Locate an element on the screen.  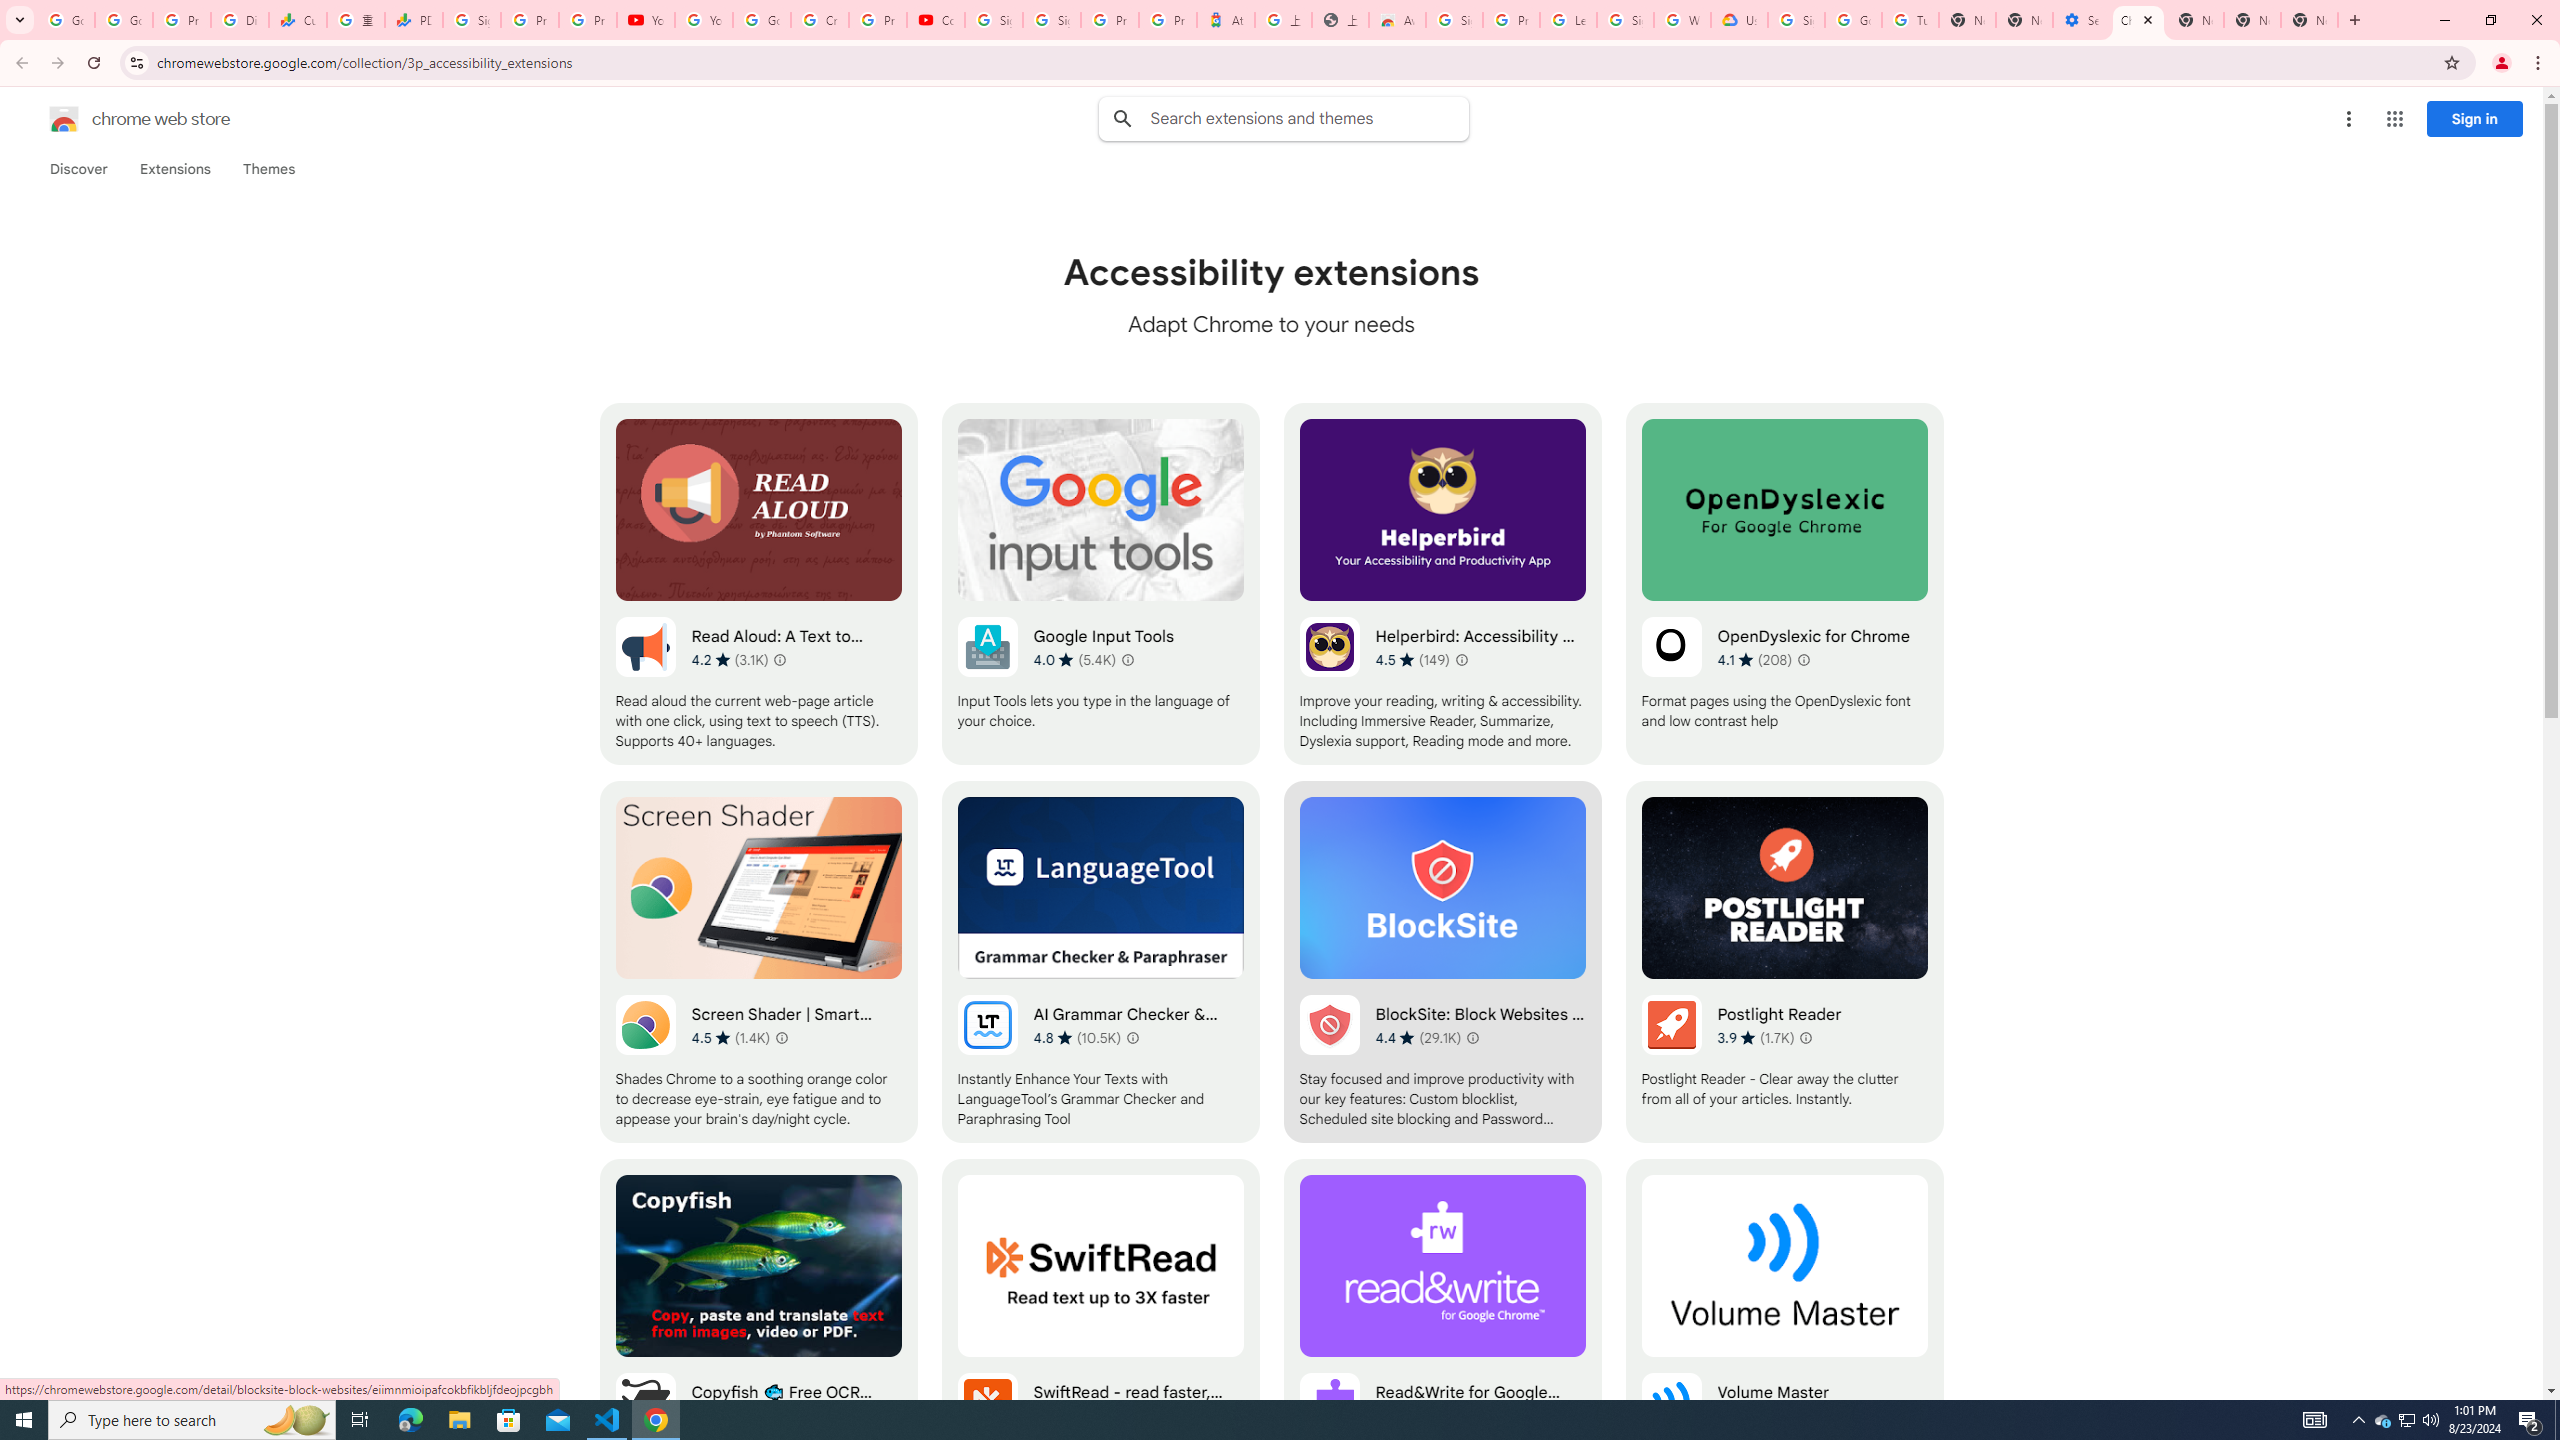
Google Account Help is located at coordinates (761, 20).